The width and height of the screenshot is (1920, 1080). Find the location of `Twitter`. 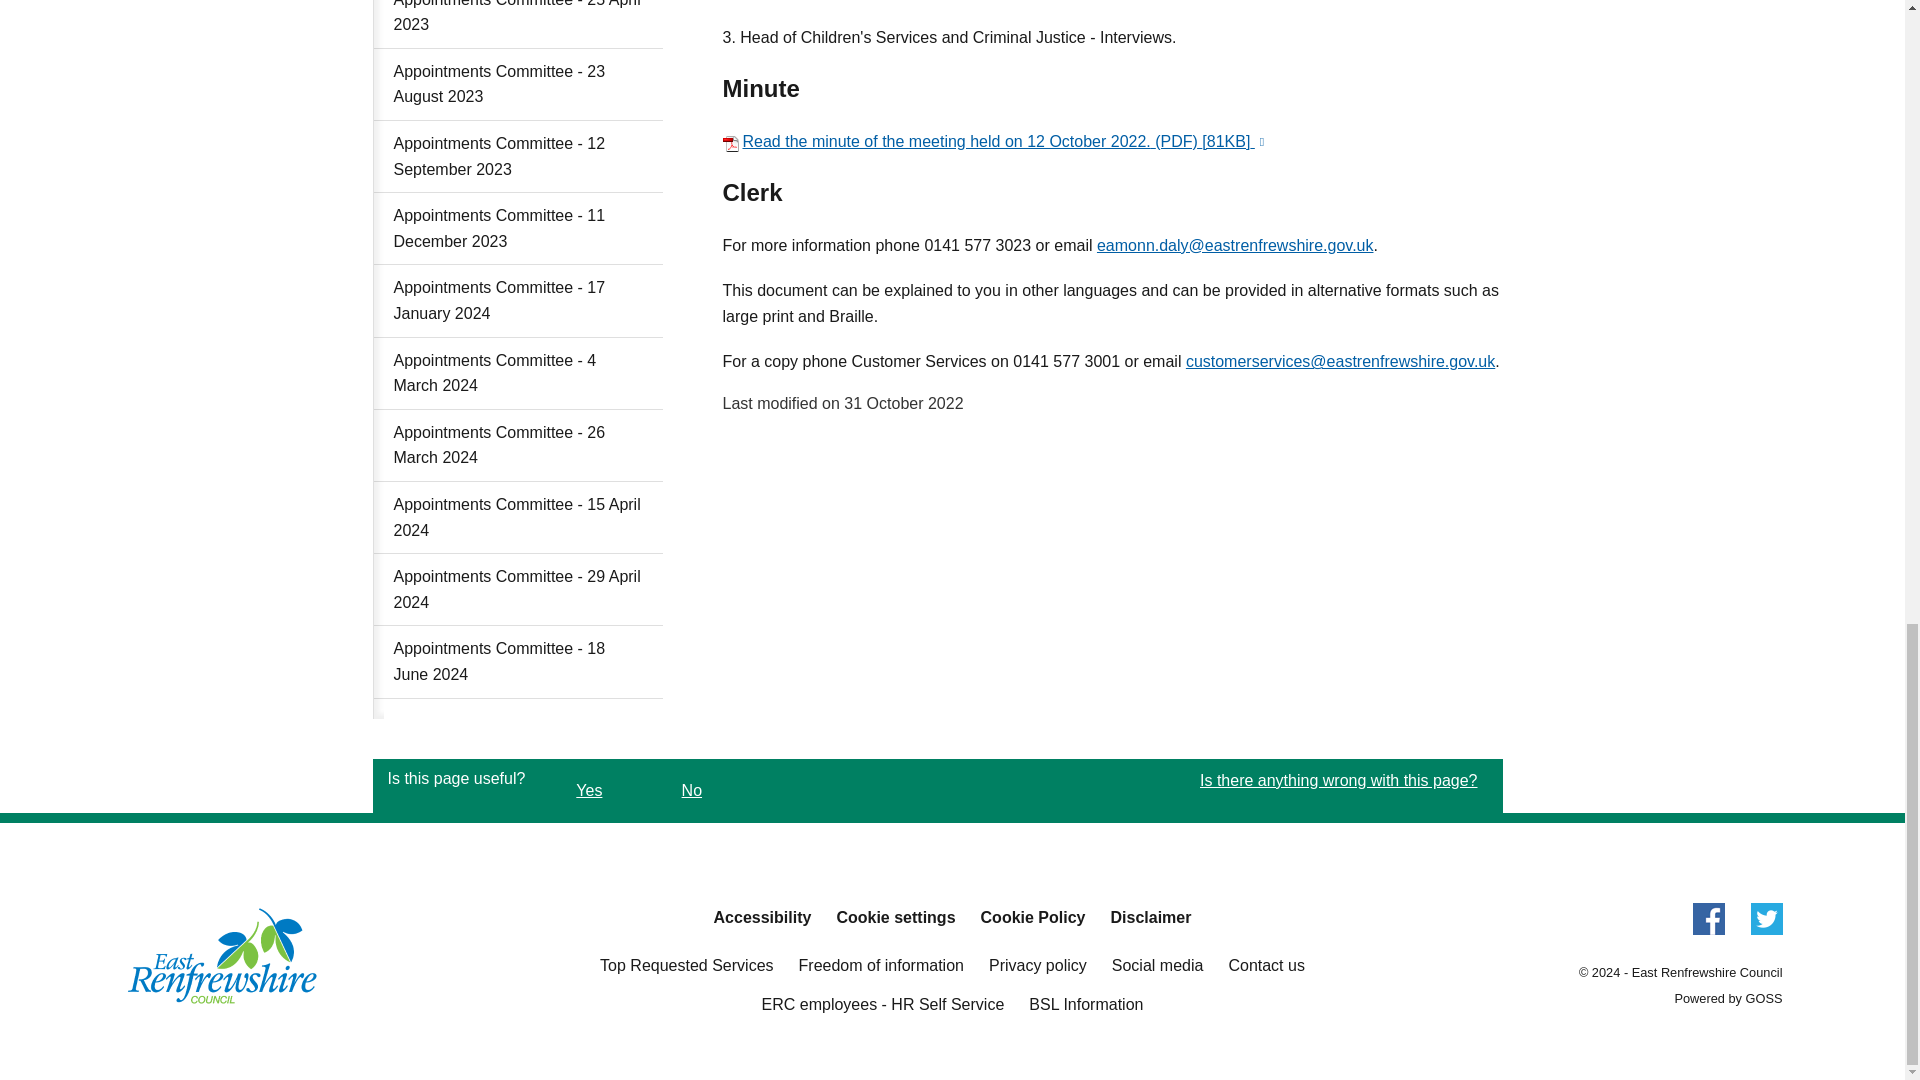

Twitter is located at coordinates (1765, 928).